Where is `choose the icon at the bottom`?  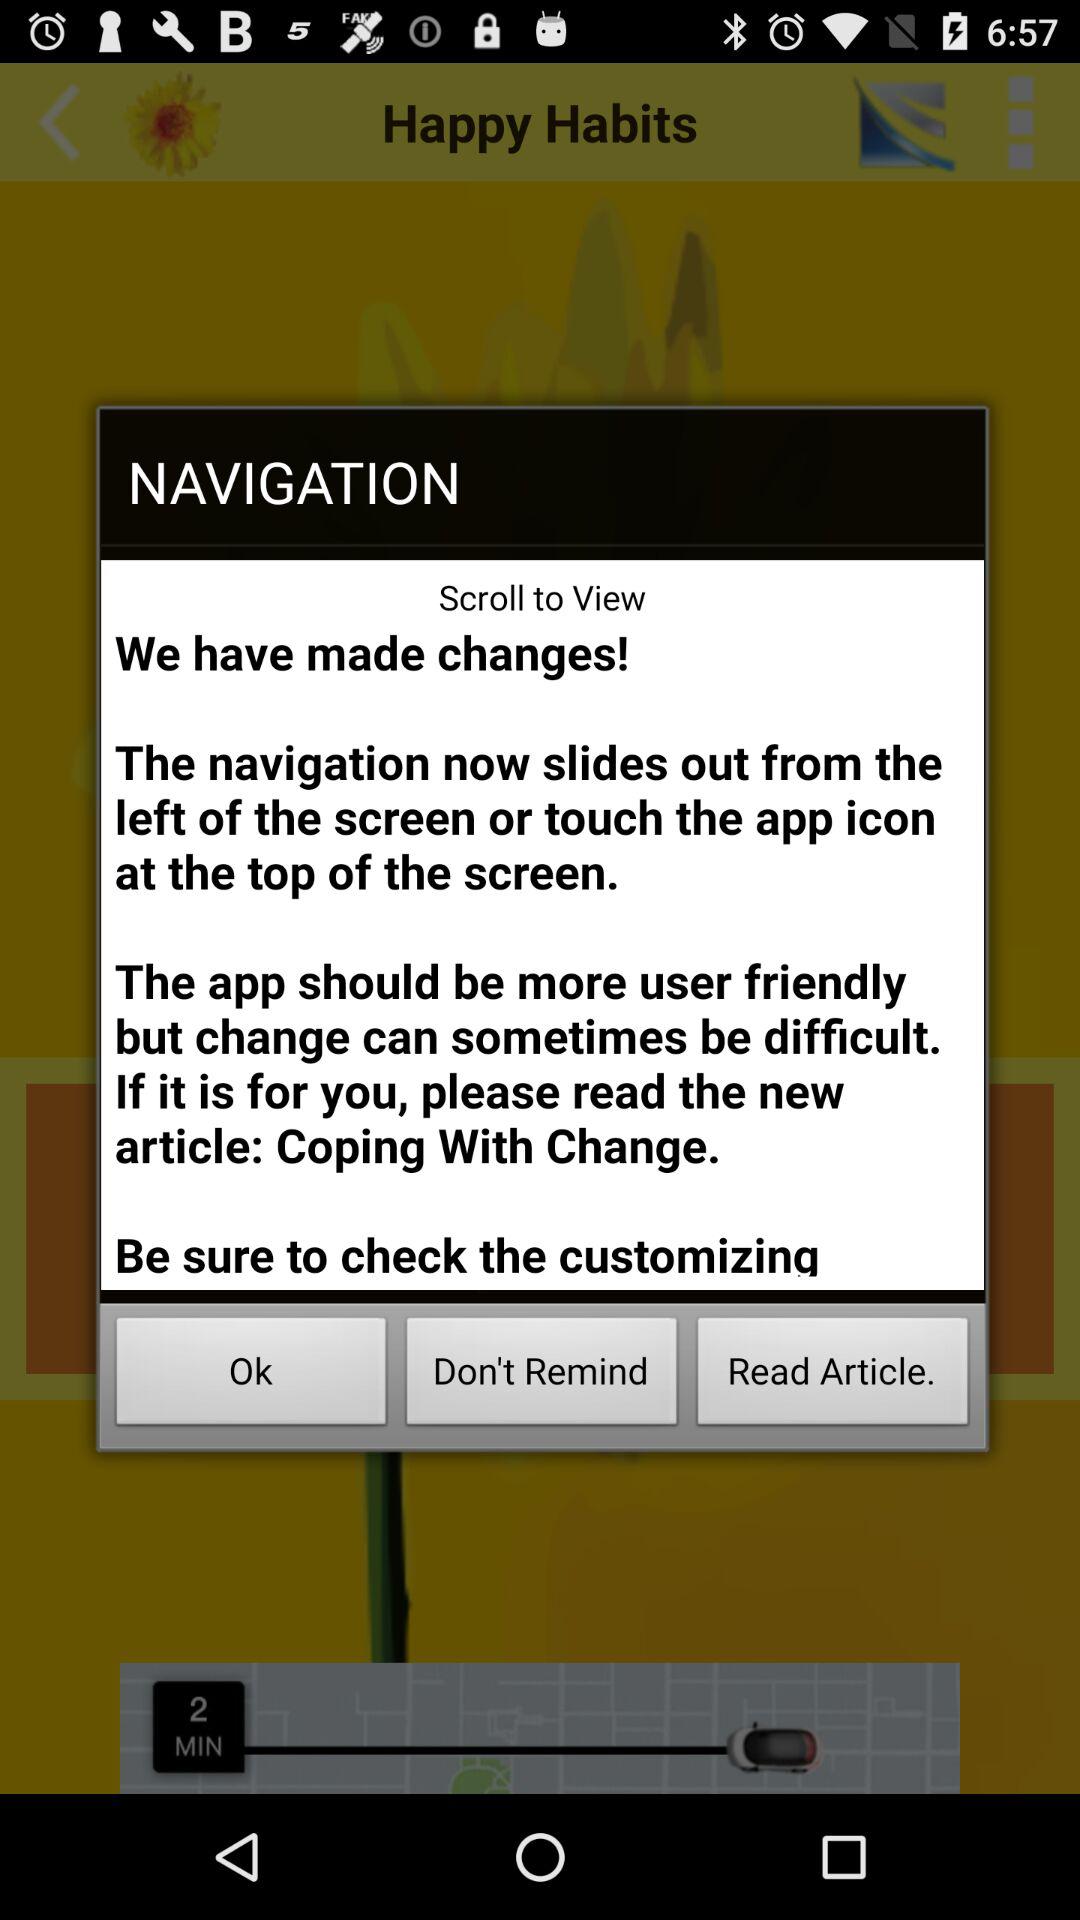
choose the icon at the bottom is located at coordinates (542, 1376).